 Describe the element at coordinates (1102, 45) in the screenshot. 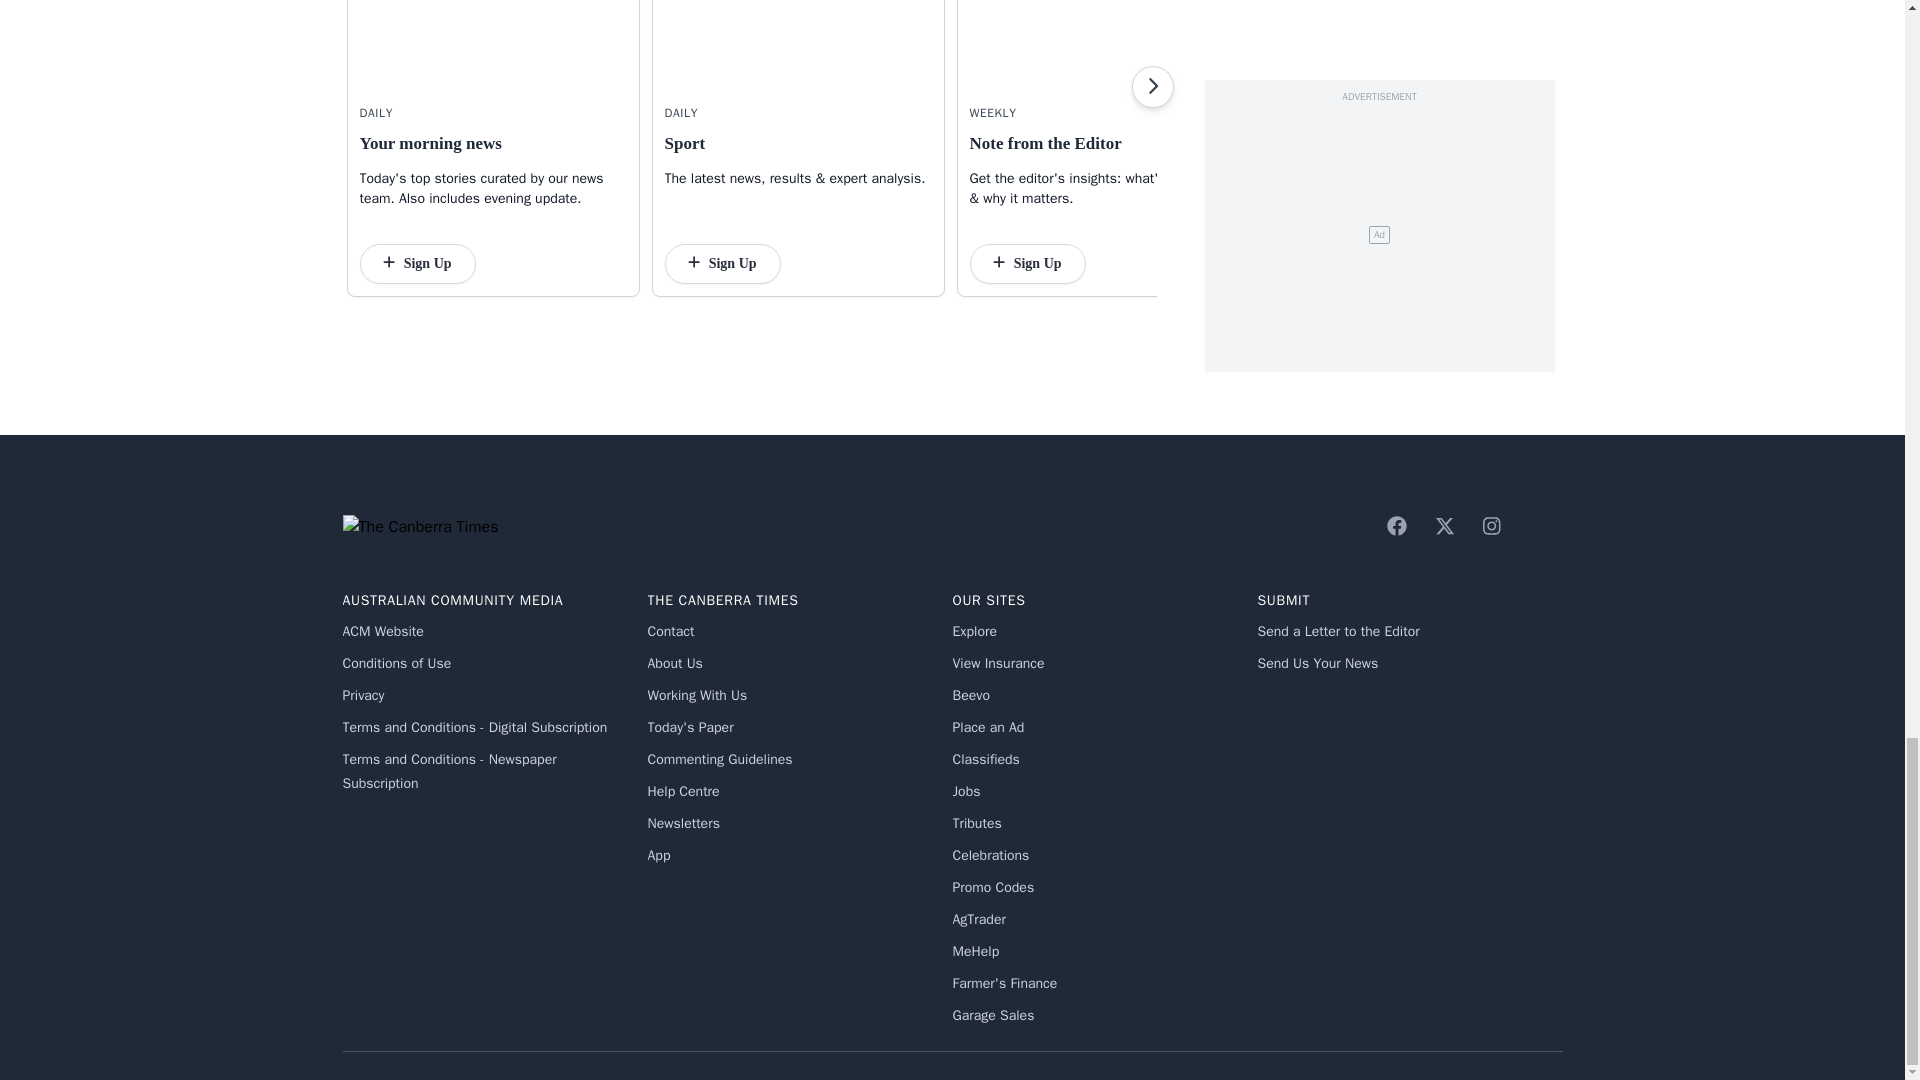

I see `Note from the Editor Newsletter` at that location.